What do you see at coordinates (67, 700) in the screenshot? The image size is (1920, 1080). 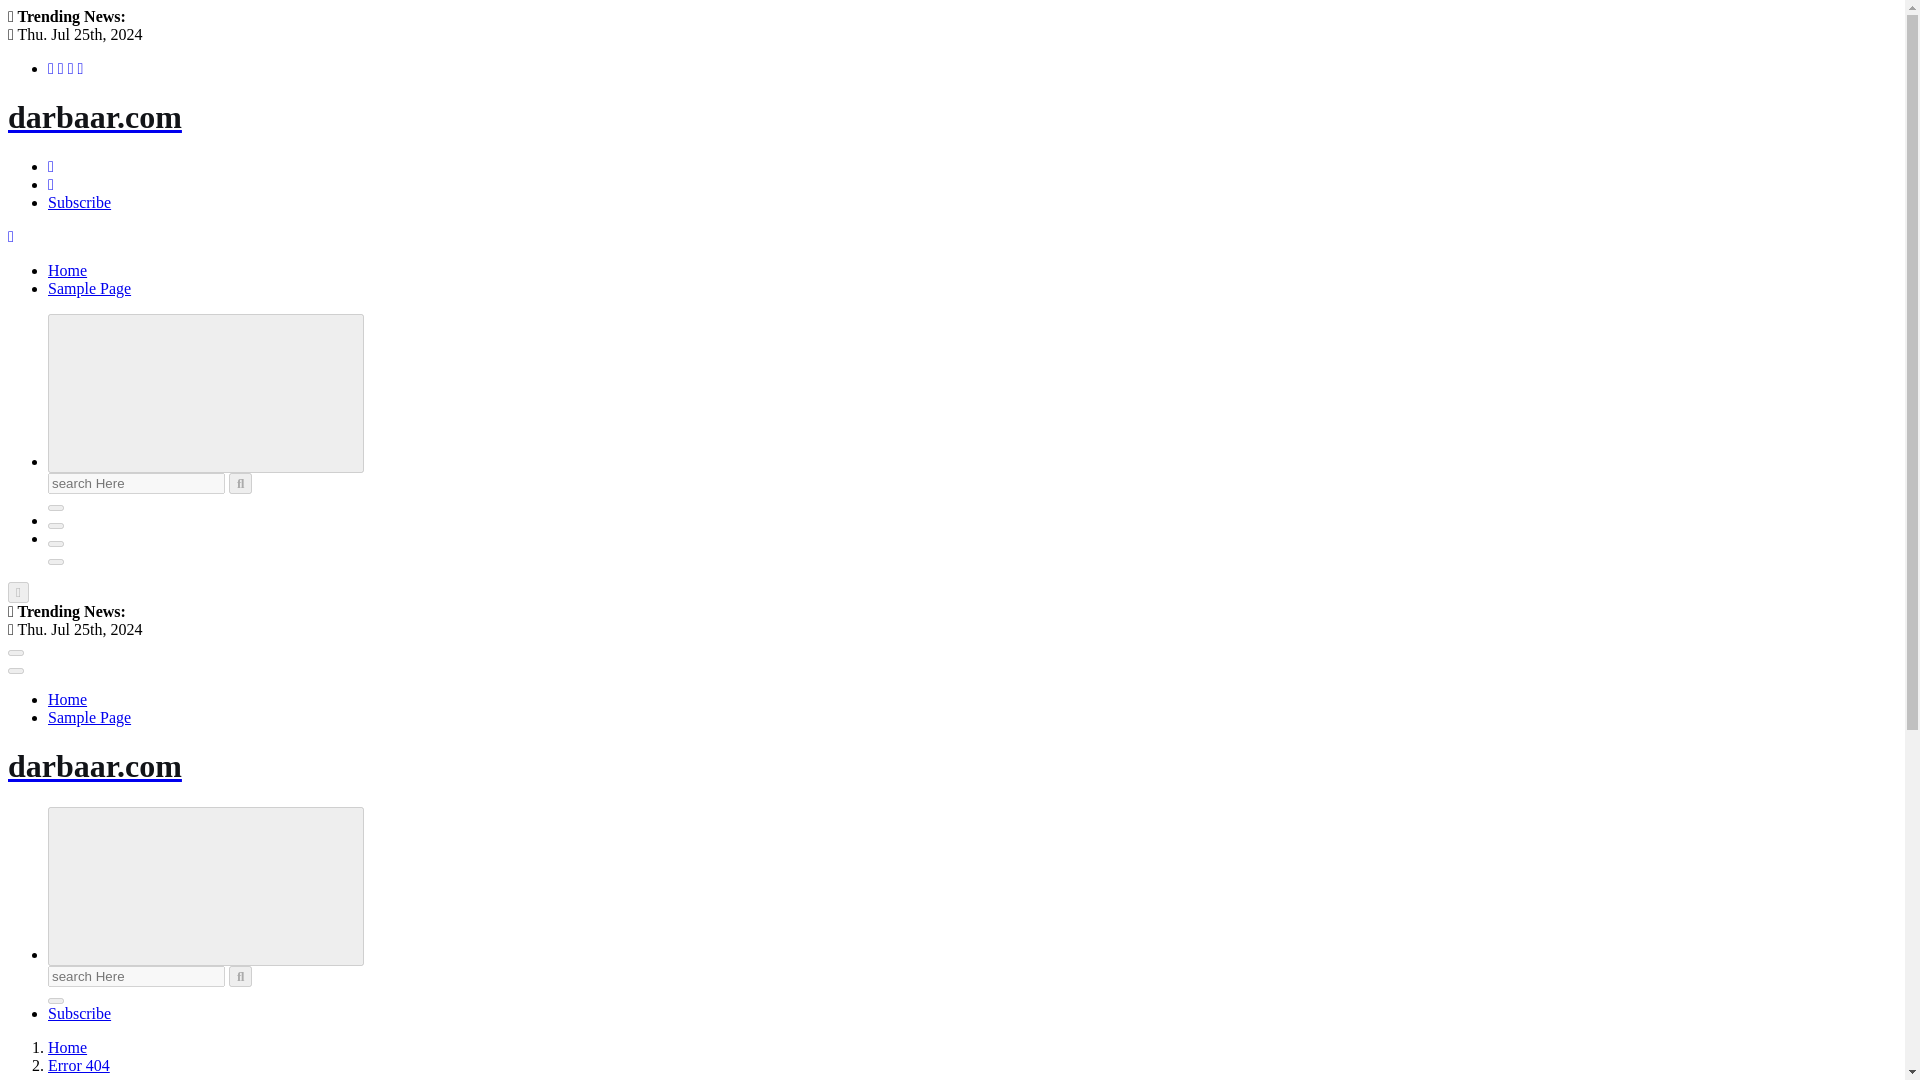 I see `Home` at bounding box center [67, 700].